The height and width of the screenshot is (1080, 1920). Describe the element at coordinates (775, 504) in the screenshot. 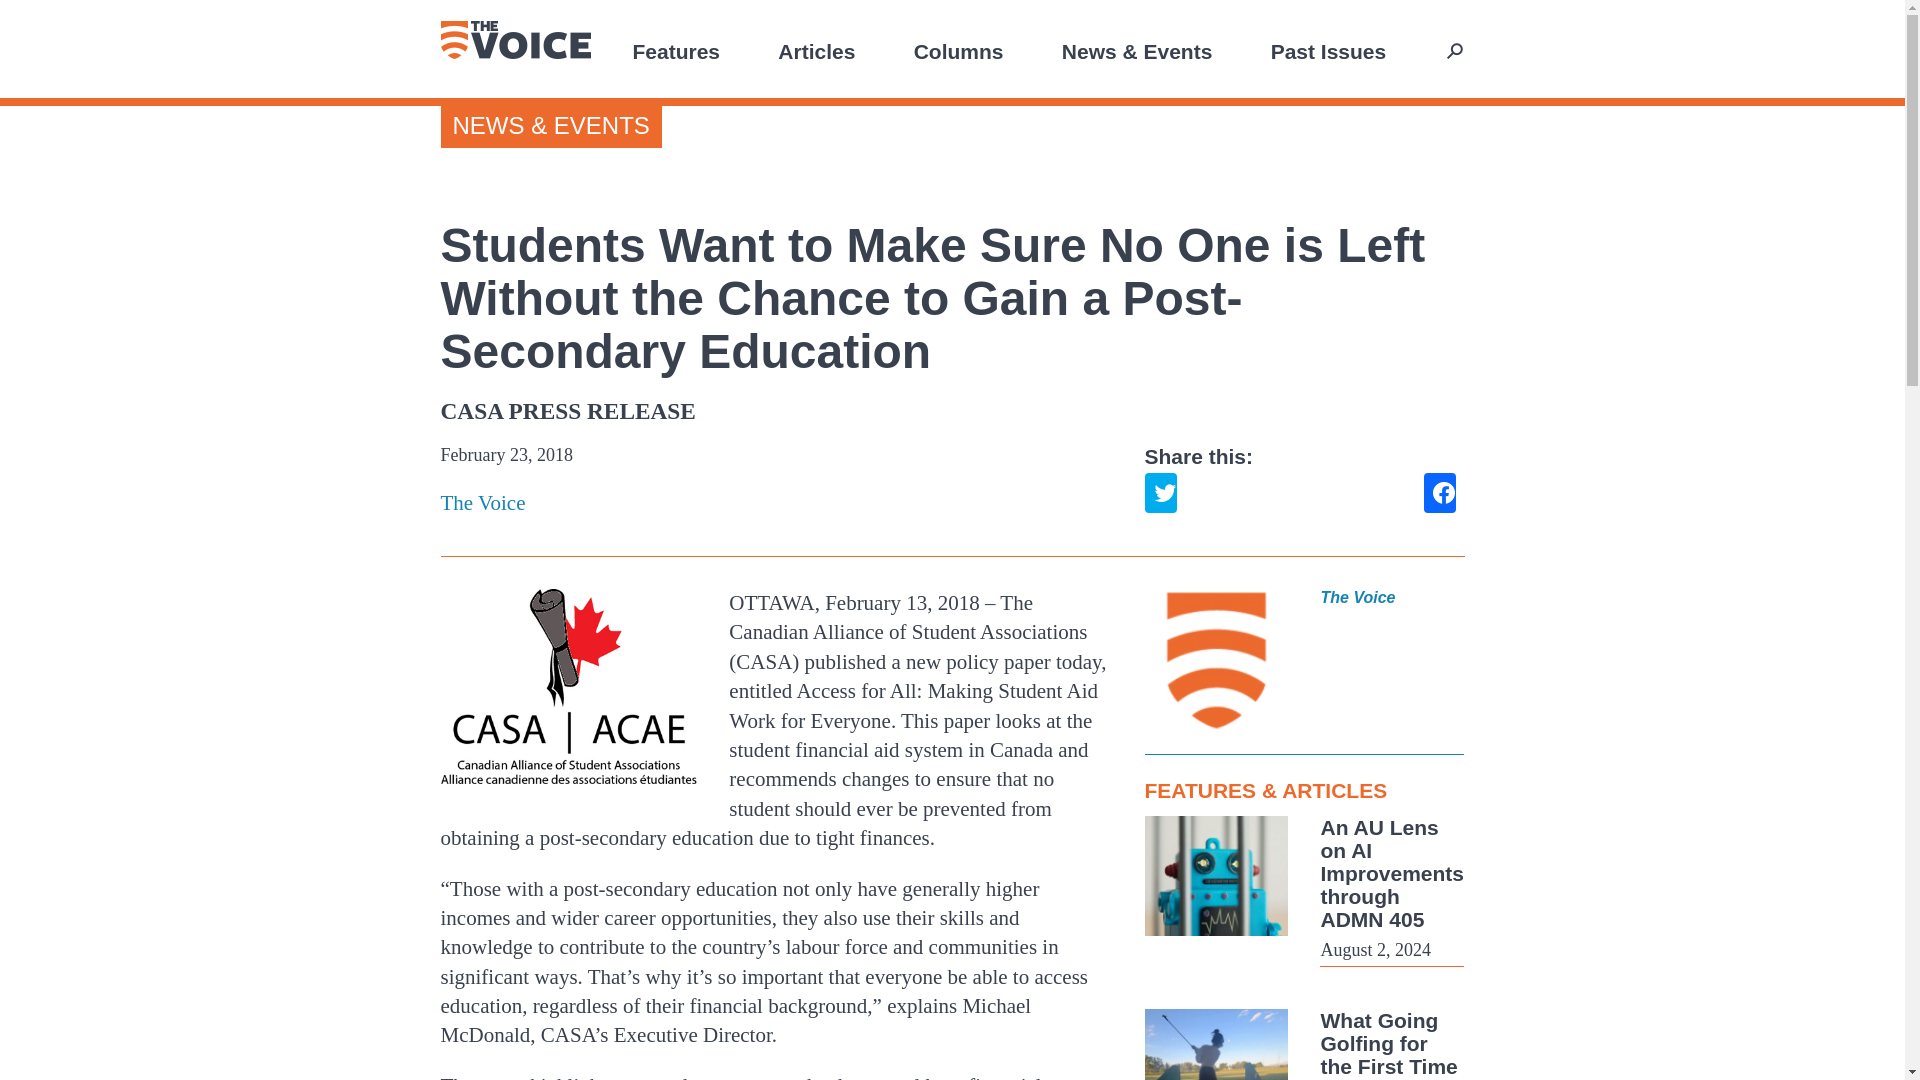

I see `Posts by The Voice` at that location.